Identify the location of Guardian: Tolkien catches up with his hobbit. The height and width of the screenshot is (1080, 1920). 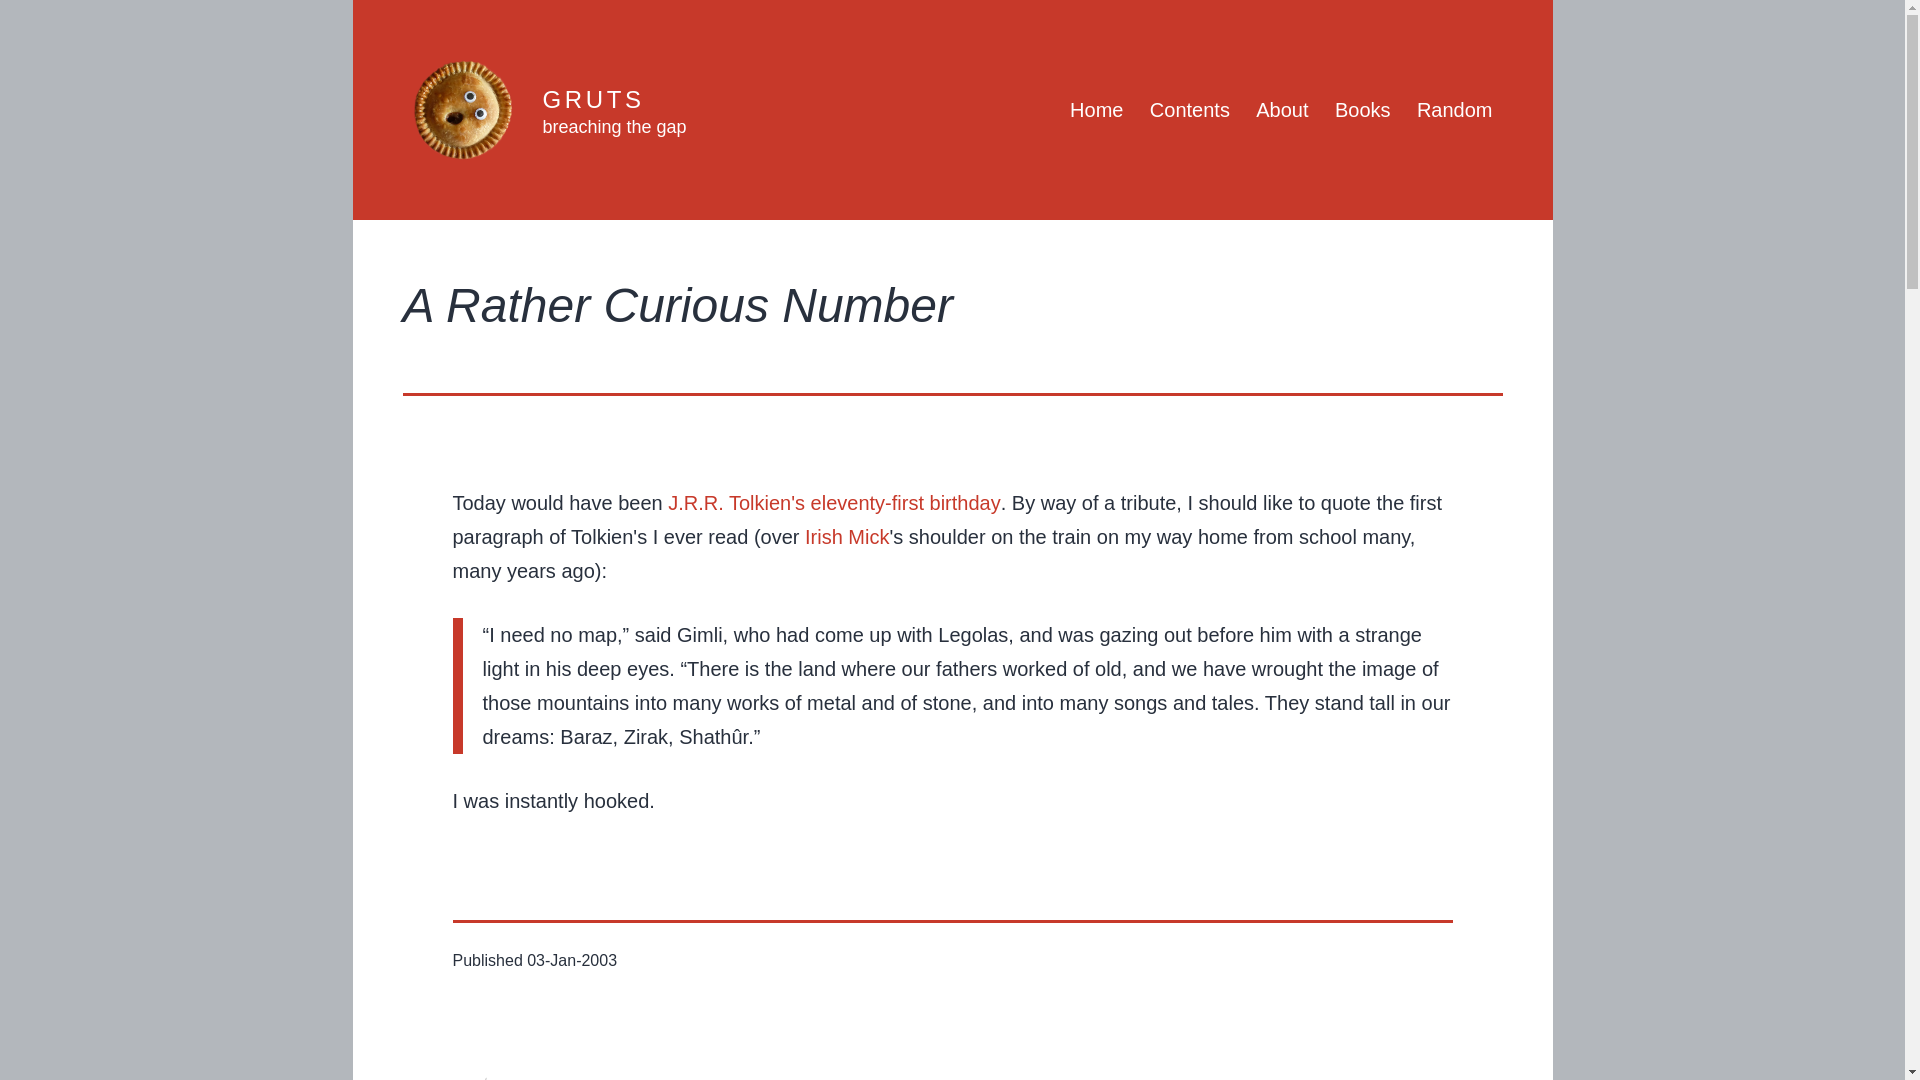
(834, 503).